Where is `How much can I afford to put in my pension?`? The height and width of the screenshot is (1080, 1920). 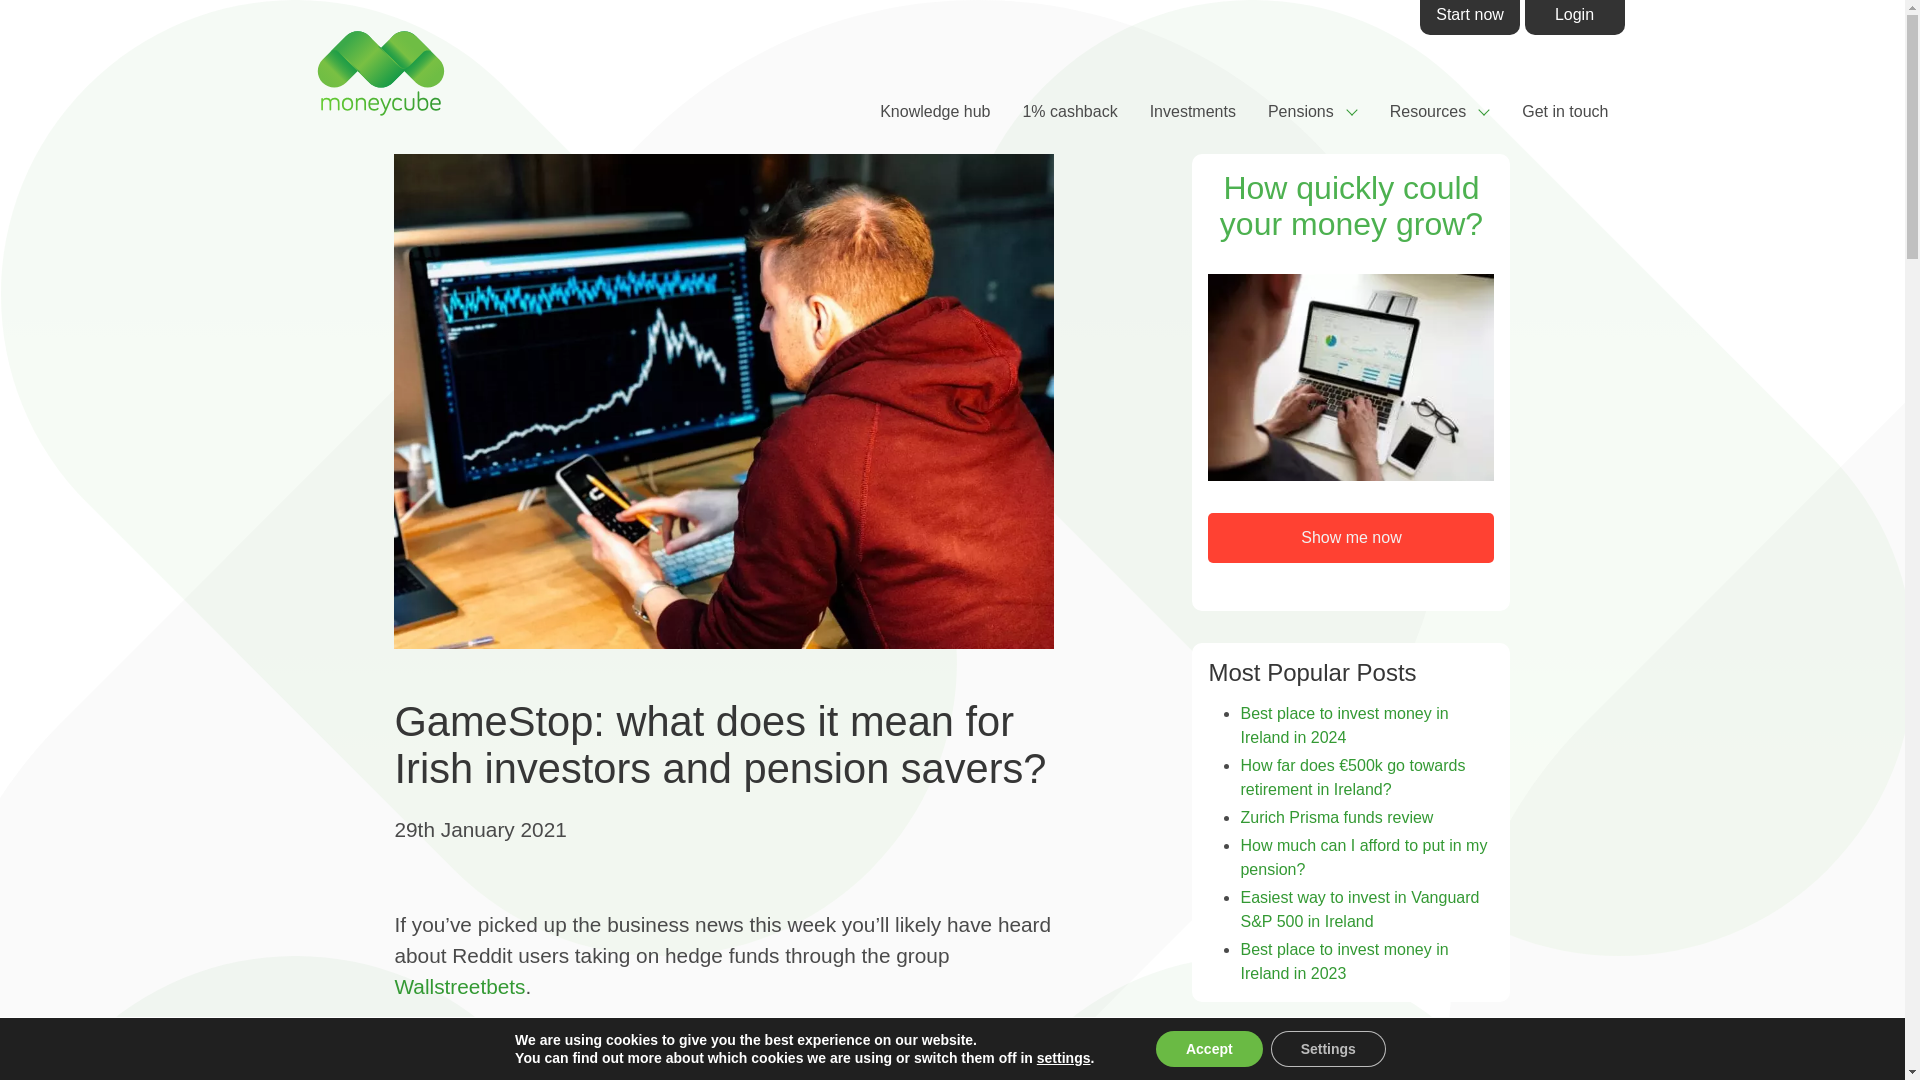 How much can I afford to put in my pension? is located at coordinates (1363, 858).